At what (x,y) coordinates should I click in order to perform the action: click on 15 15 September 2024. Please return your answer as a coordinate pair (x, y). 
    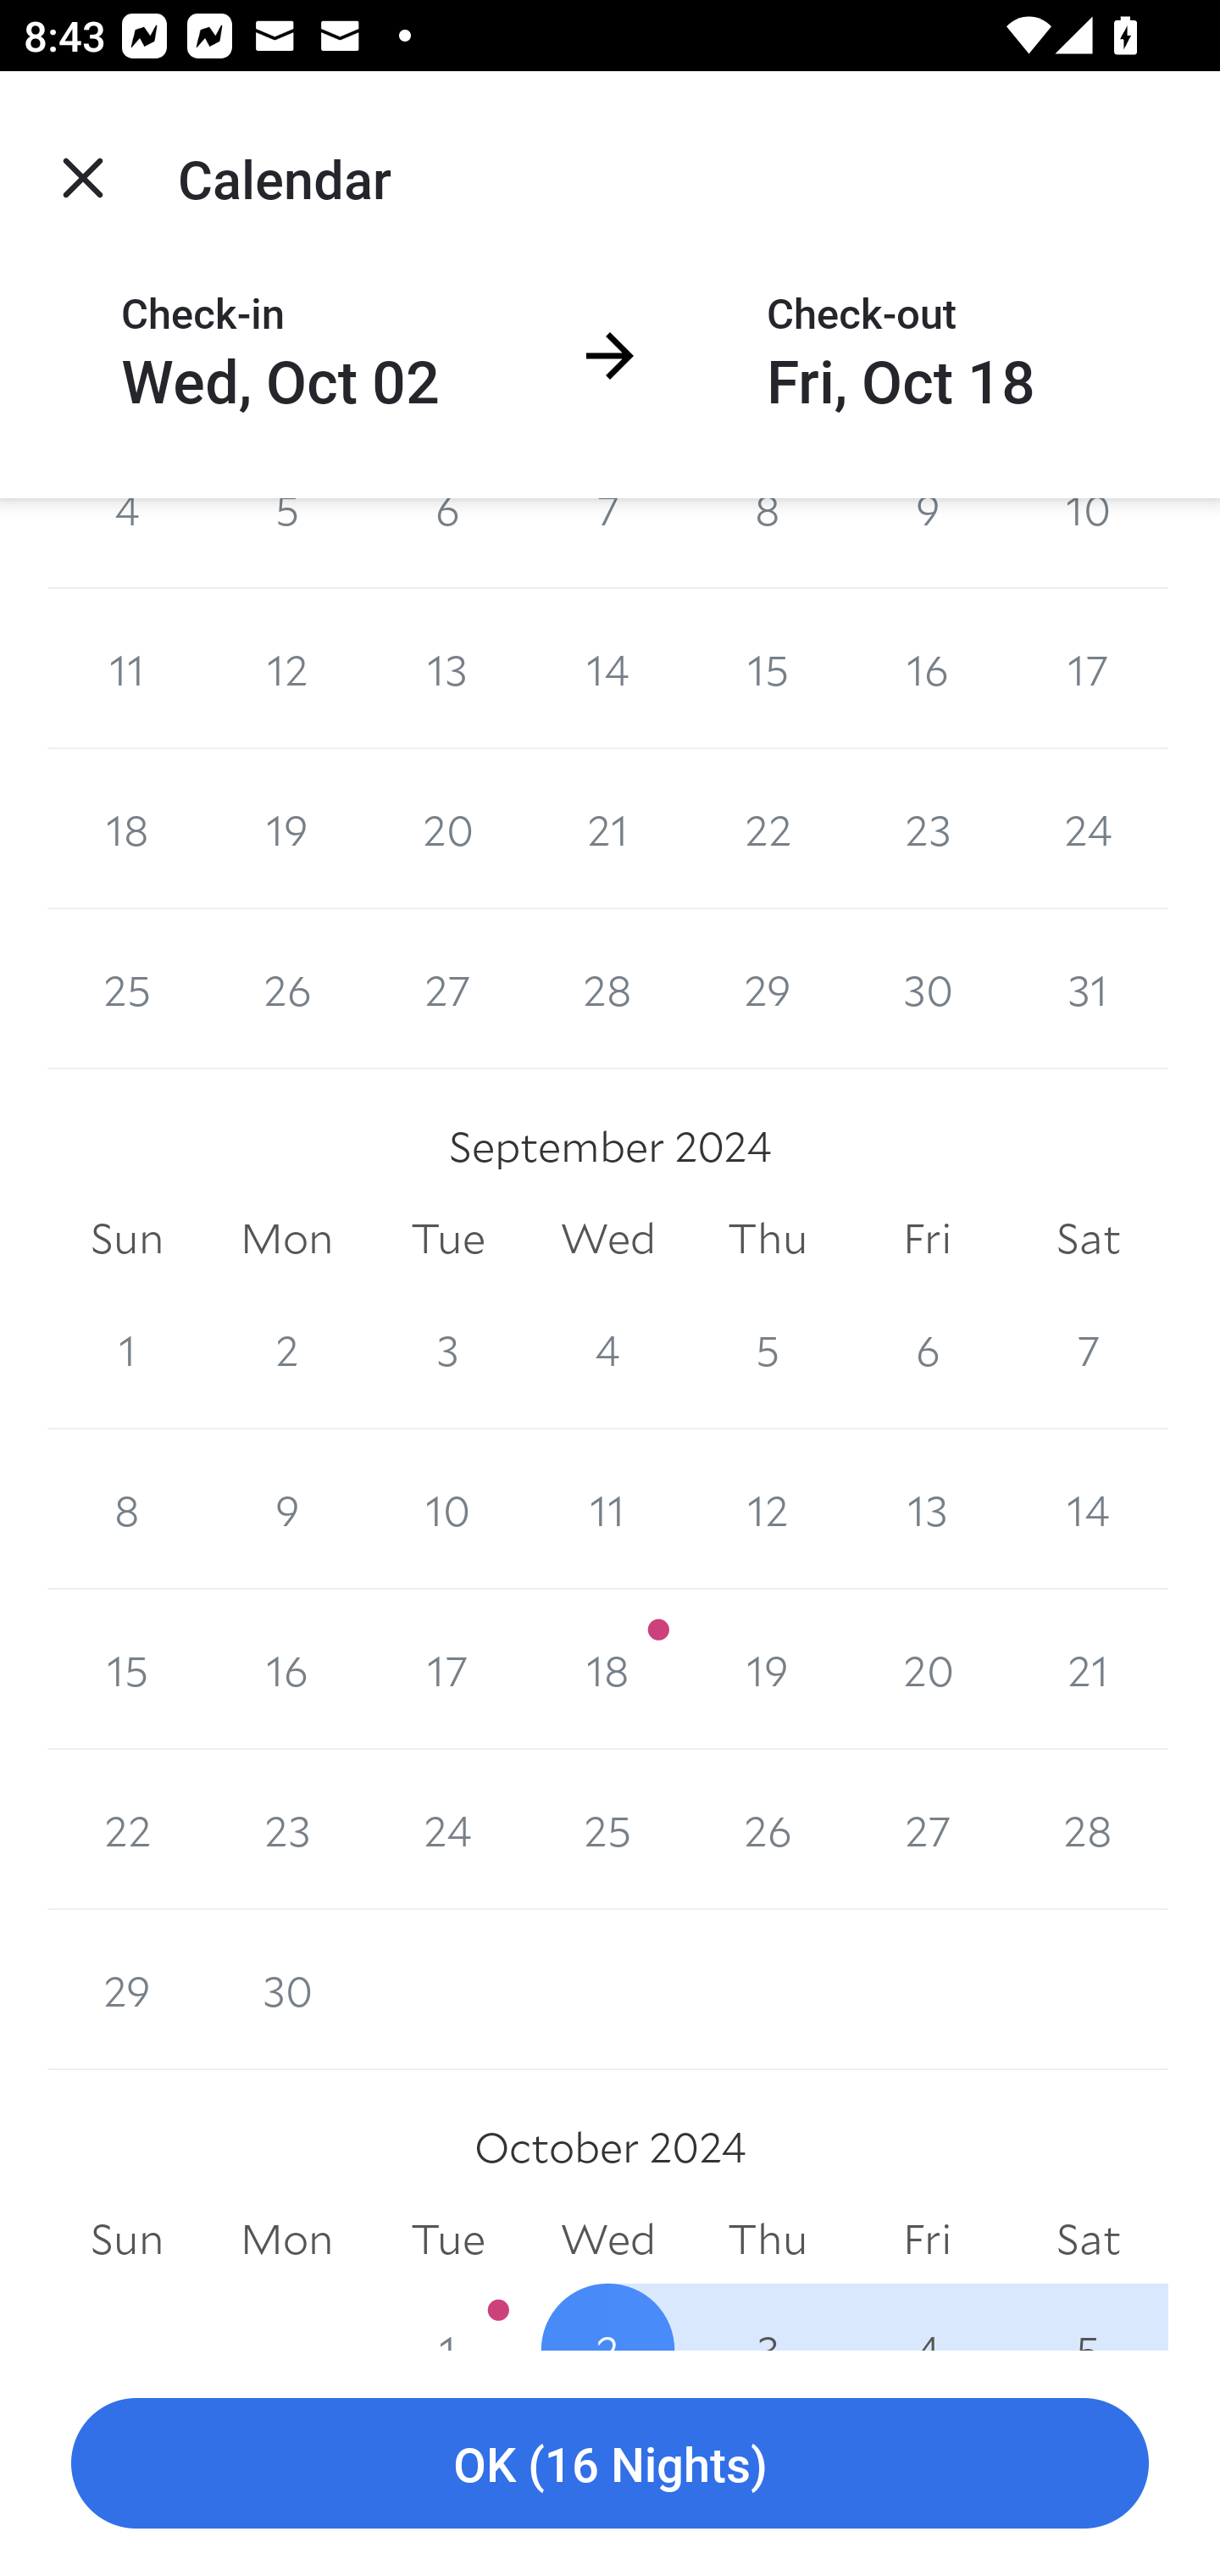
    Looking at the image, I should click on (127, 1669).